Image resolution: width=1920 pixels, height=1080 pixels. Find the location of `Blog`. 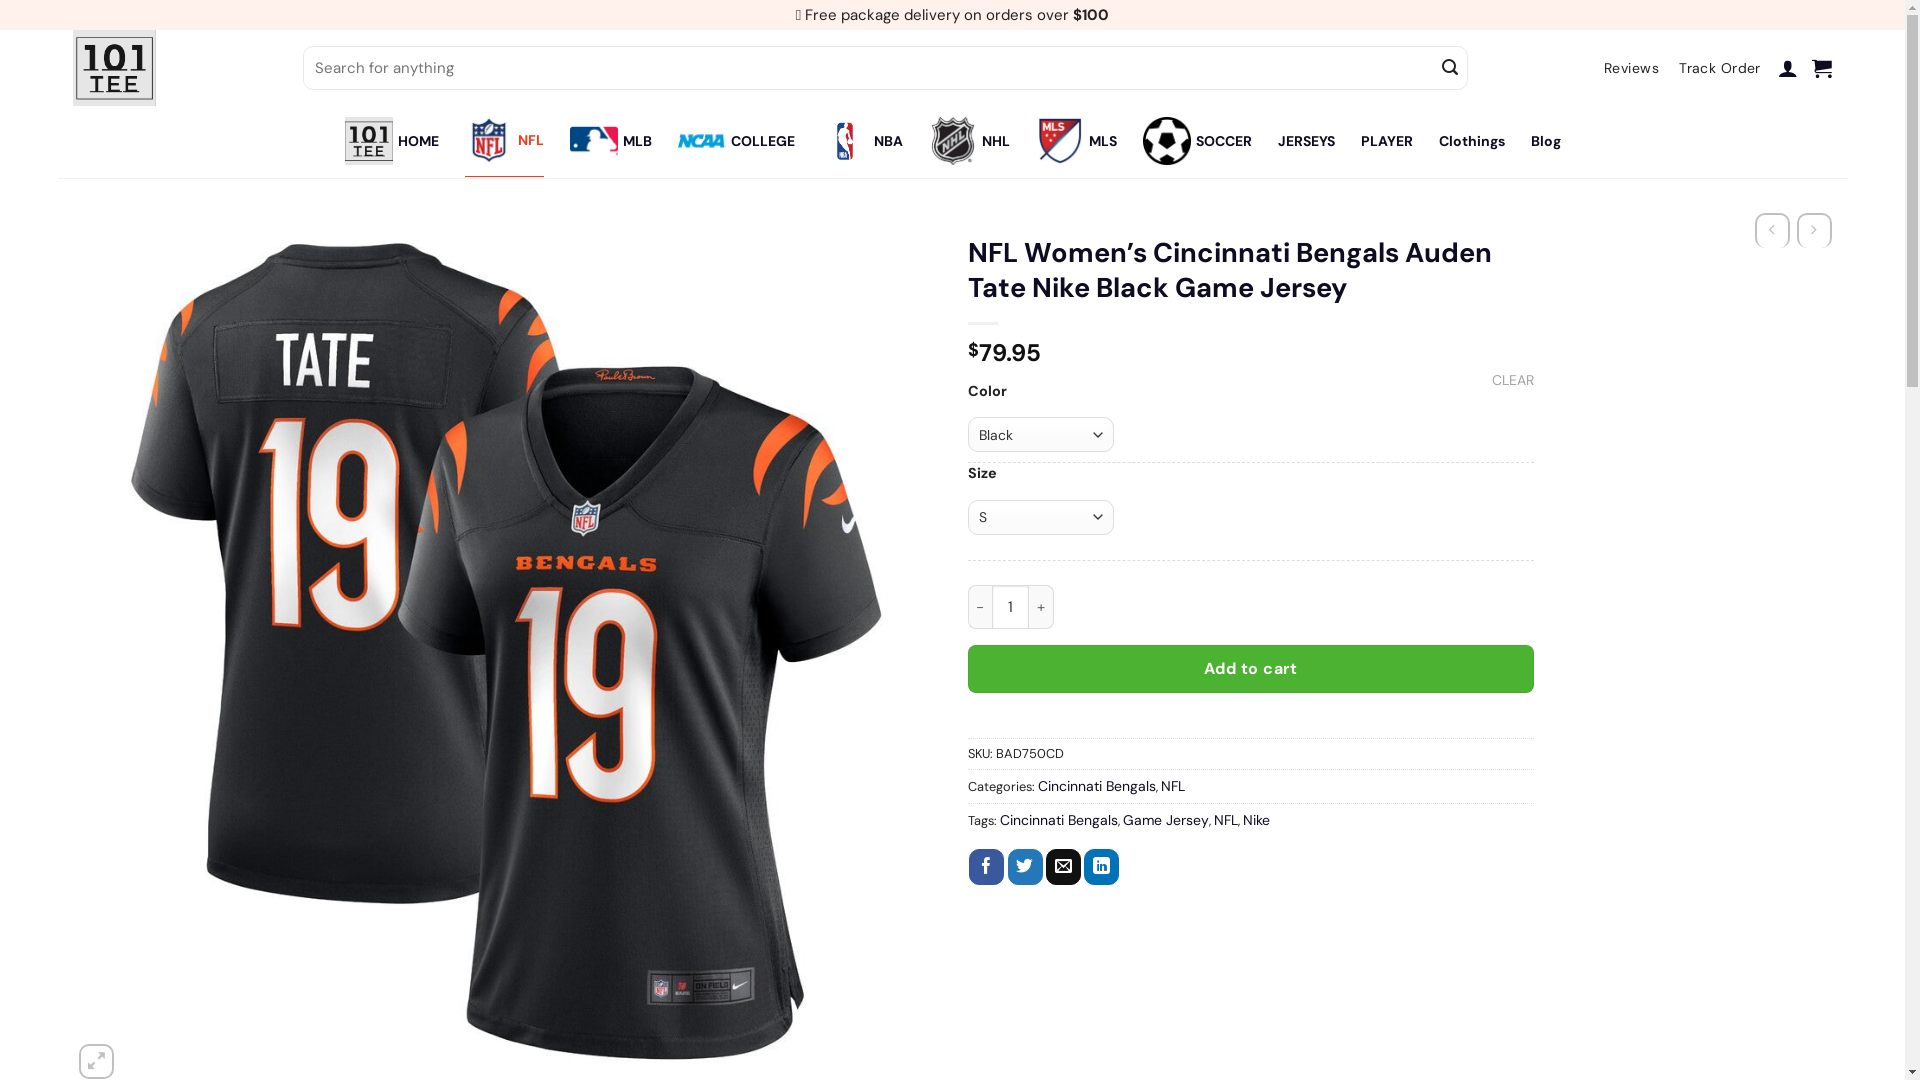

Blog is located at coordinates (1545, 141).